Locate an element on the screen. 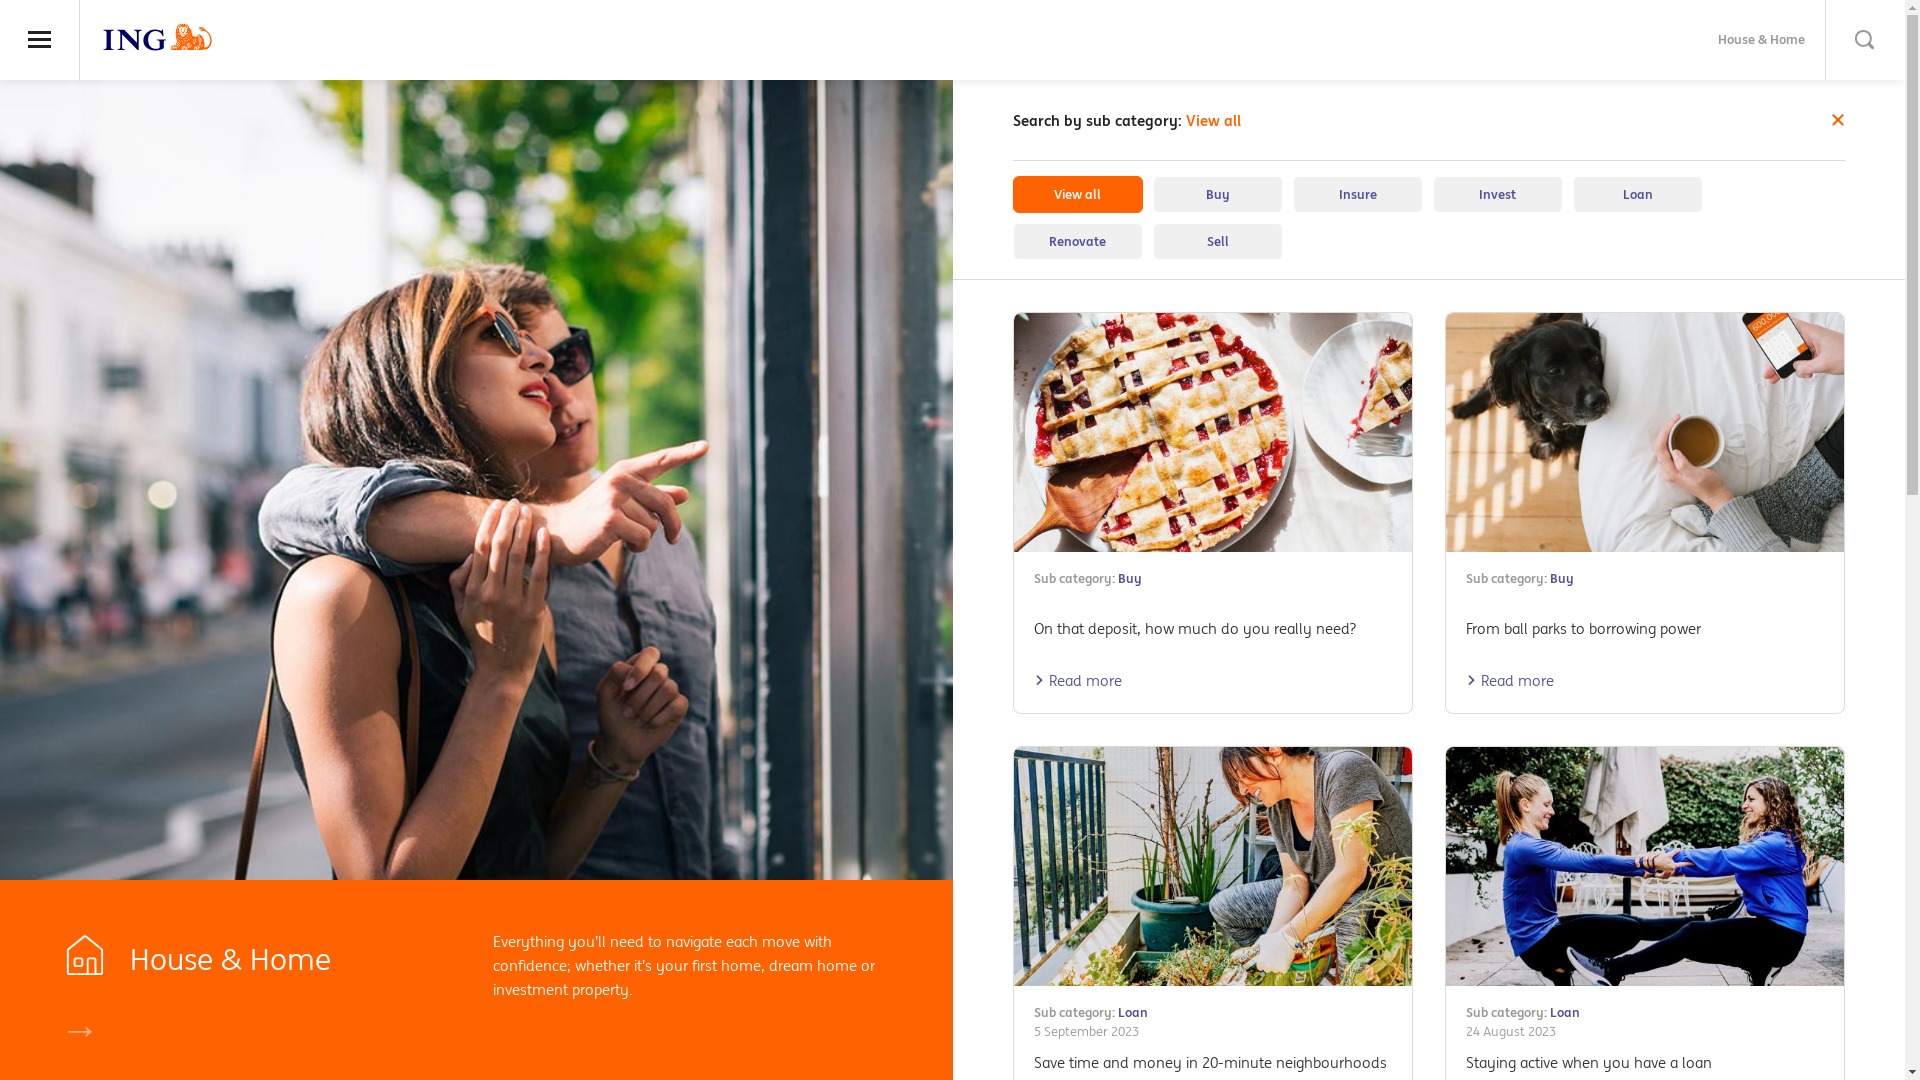 The width and height of the screenshot is (1920, 1080). Read more is located at coordinates (1078, 680).